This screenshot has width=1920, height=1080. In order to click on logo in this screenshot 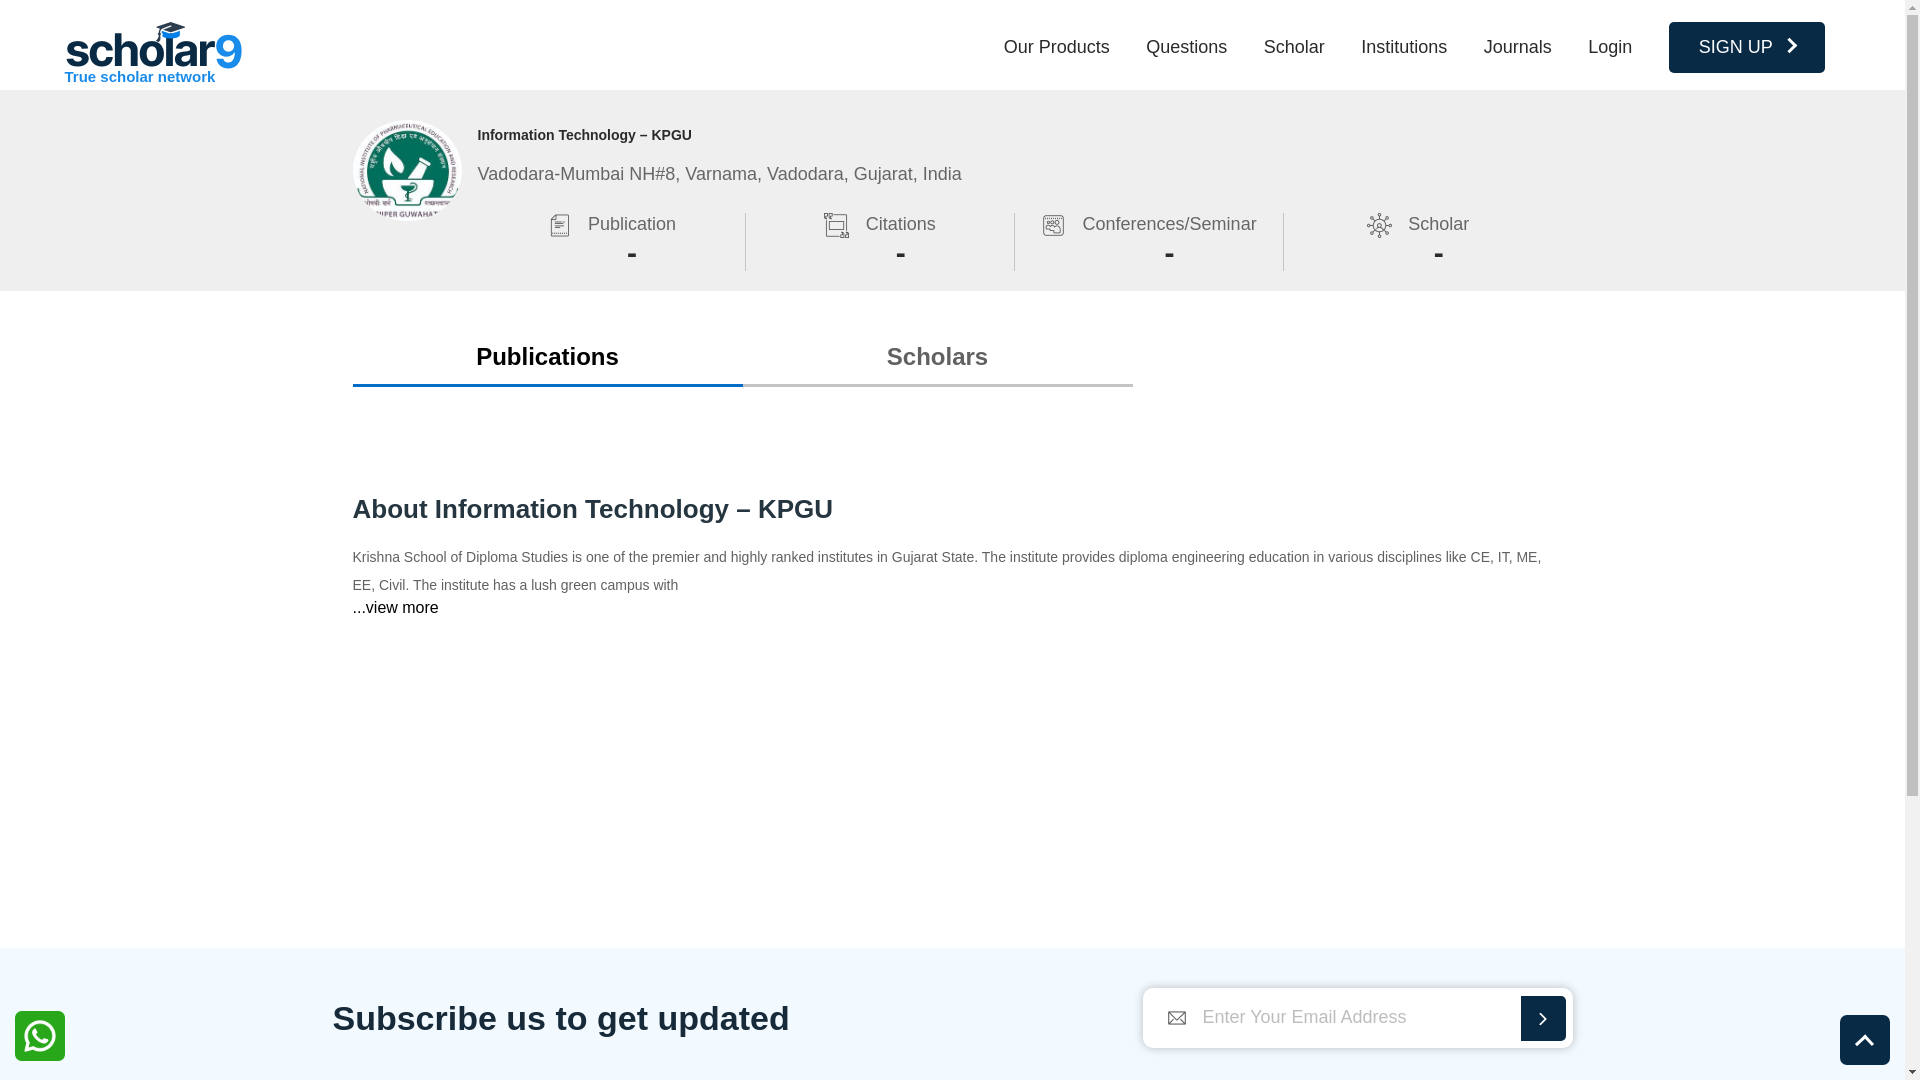, I will do `click(153, 45)`.